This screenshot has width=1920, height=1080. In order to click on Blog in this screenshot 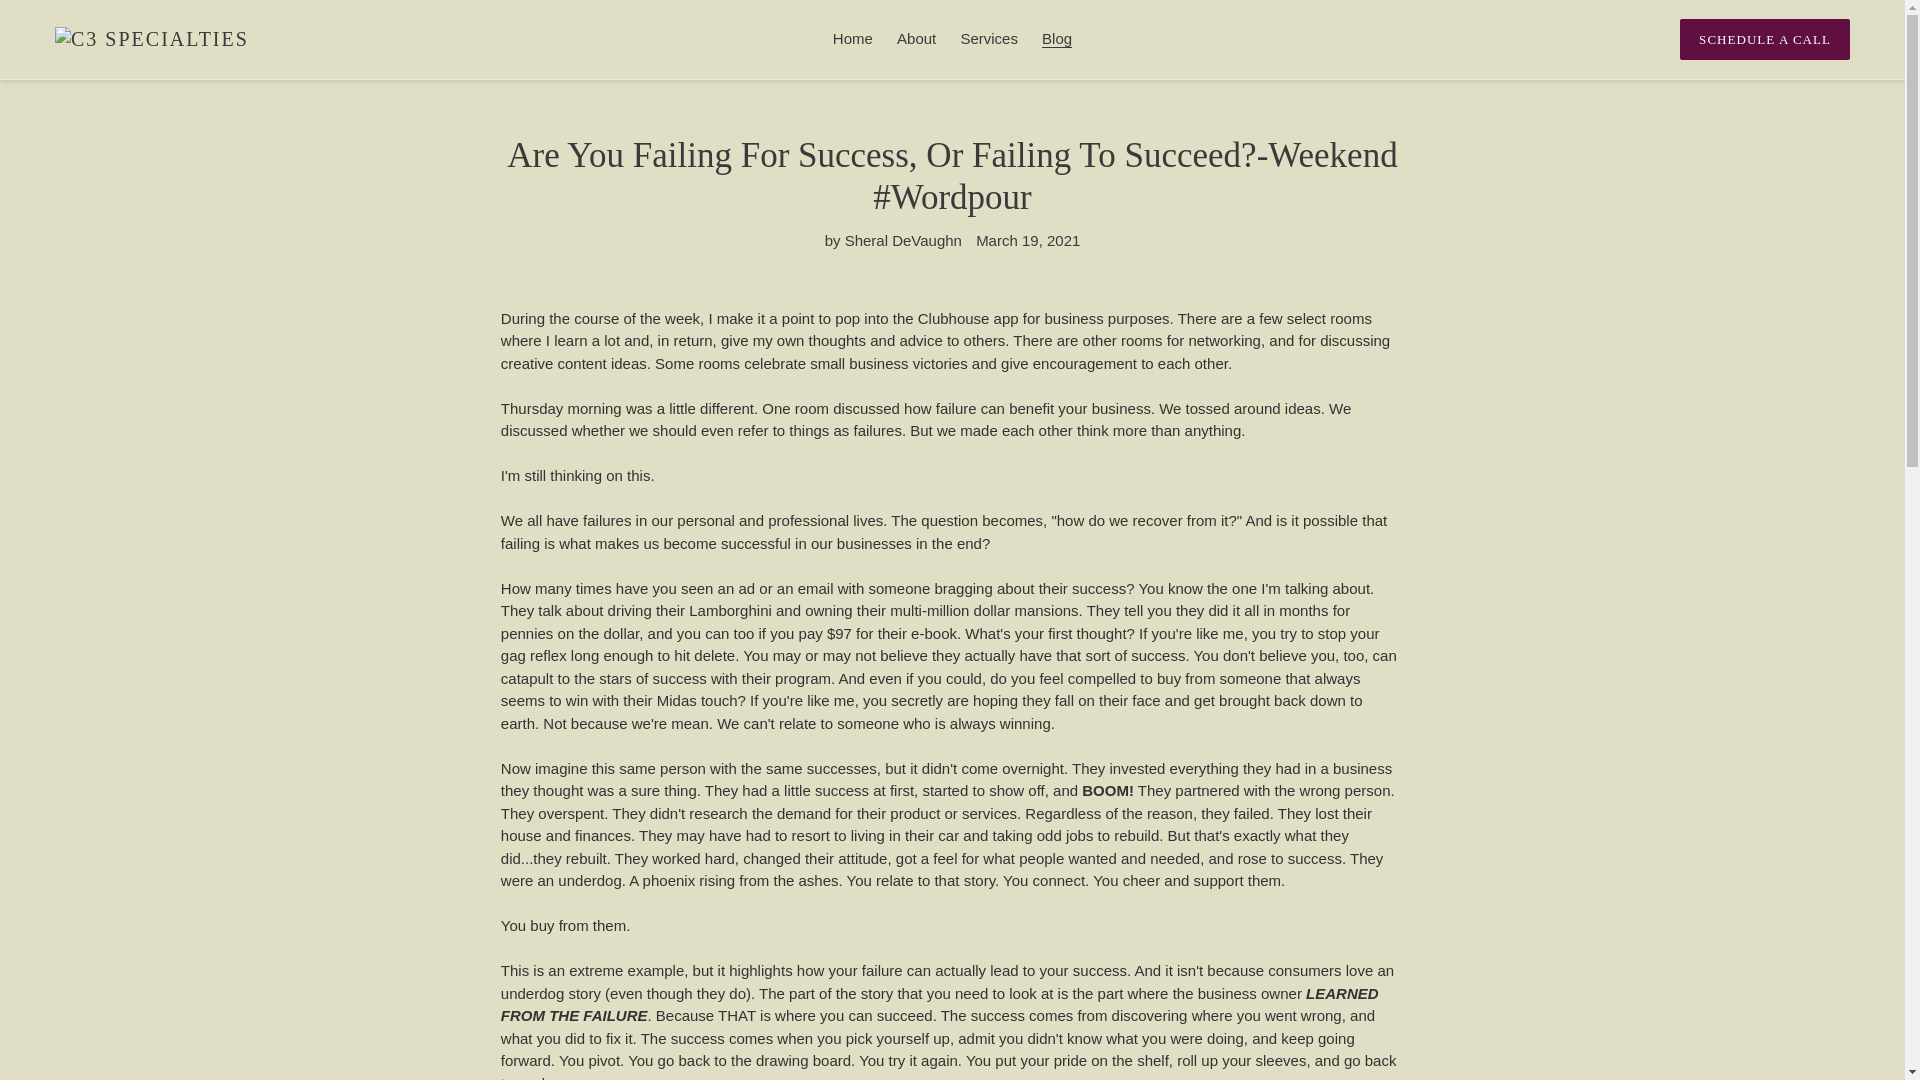, I will do `click(1057, 39)`.